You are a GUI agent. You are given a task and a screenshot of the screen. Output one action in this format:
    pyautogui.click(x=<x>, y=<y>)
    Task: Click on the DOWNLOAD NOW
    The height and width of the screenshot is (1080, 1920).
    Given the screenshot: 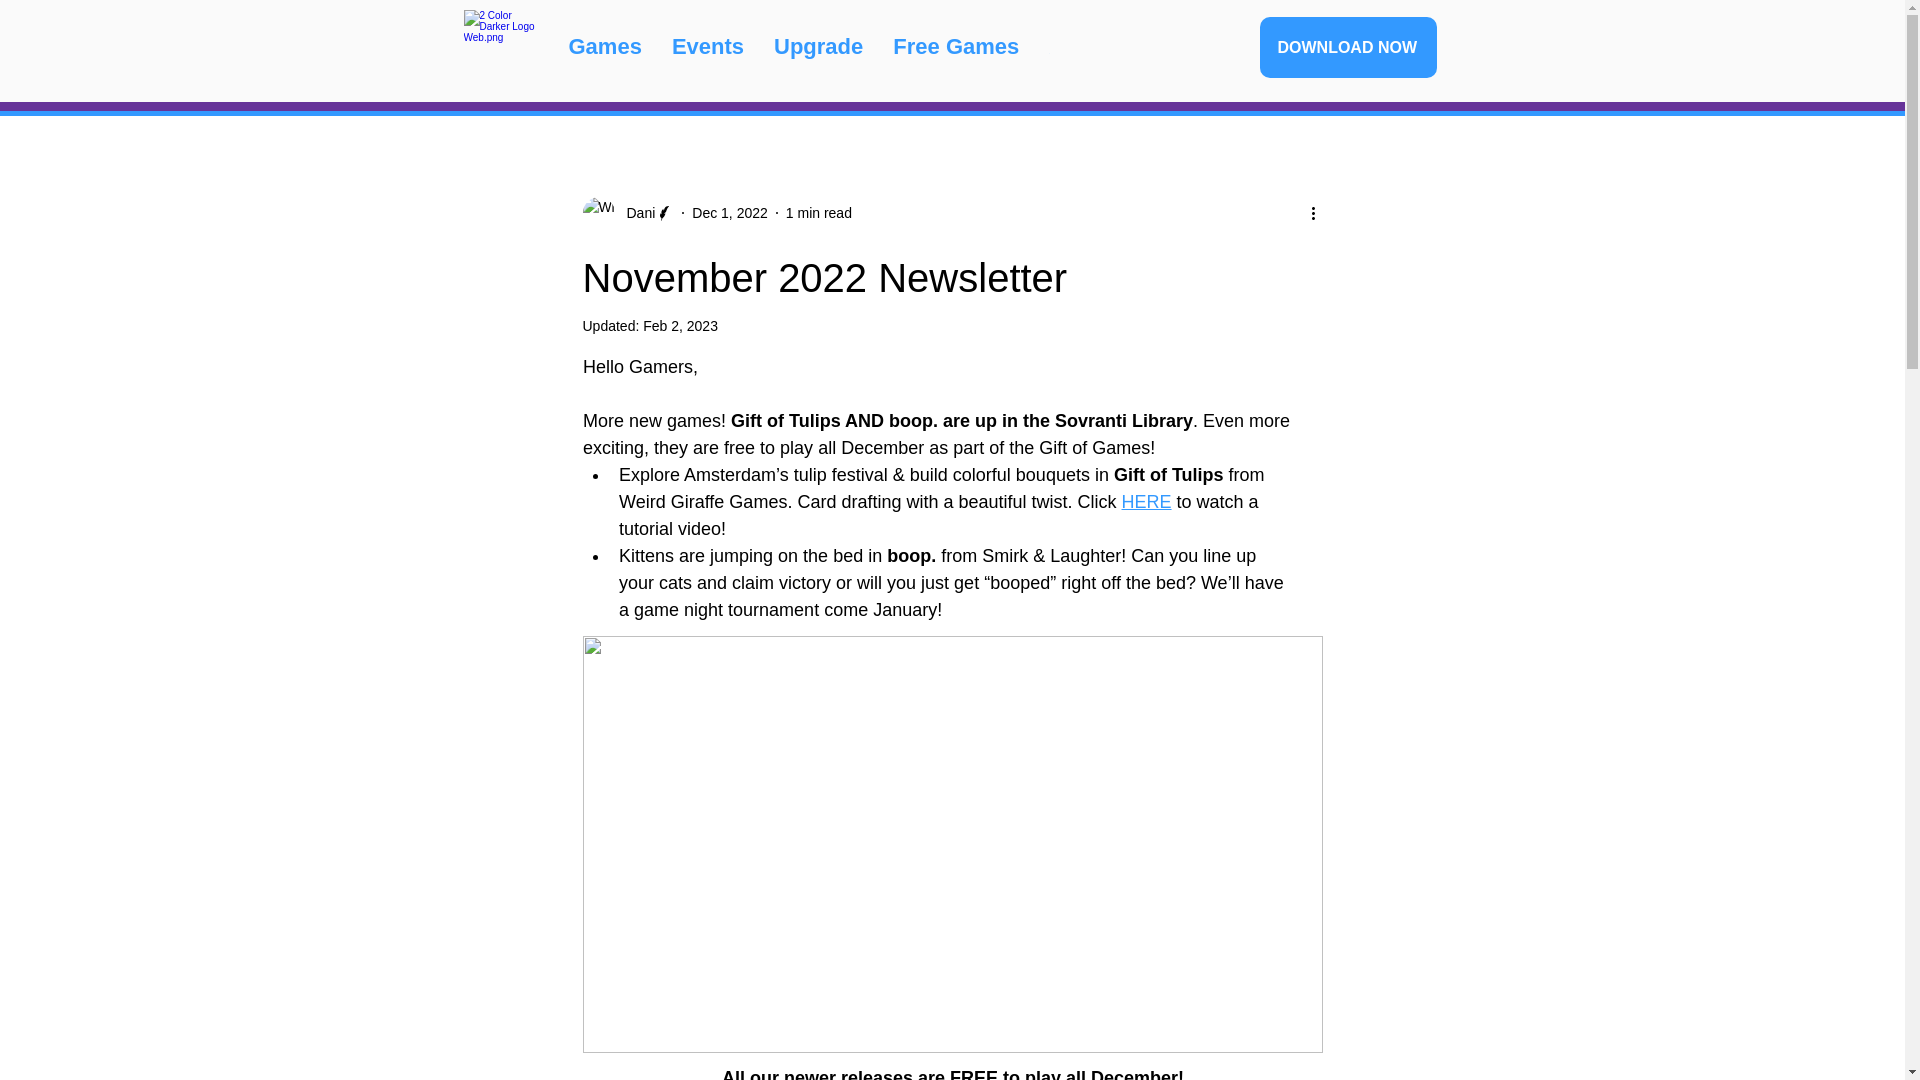 What is the action you would take?
    pyautogui.click(x=1348, y=47)
    